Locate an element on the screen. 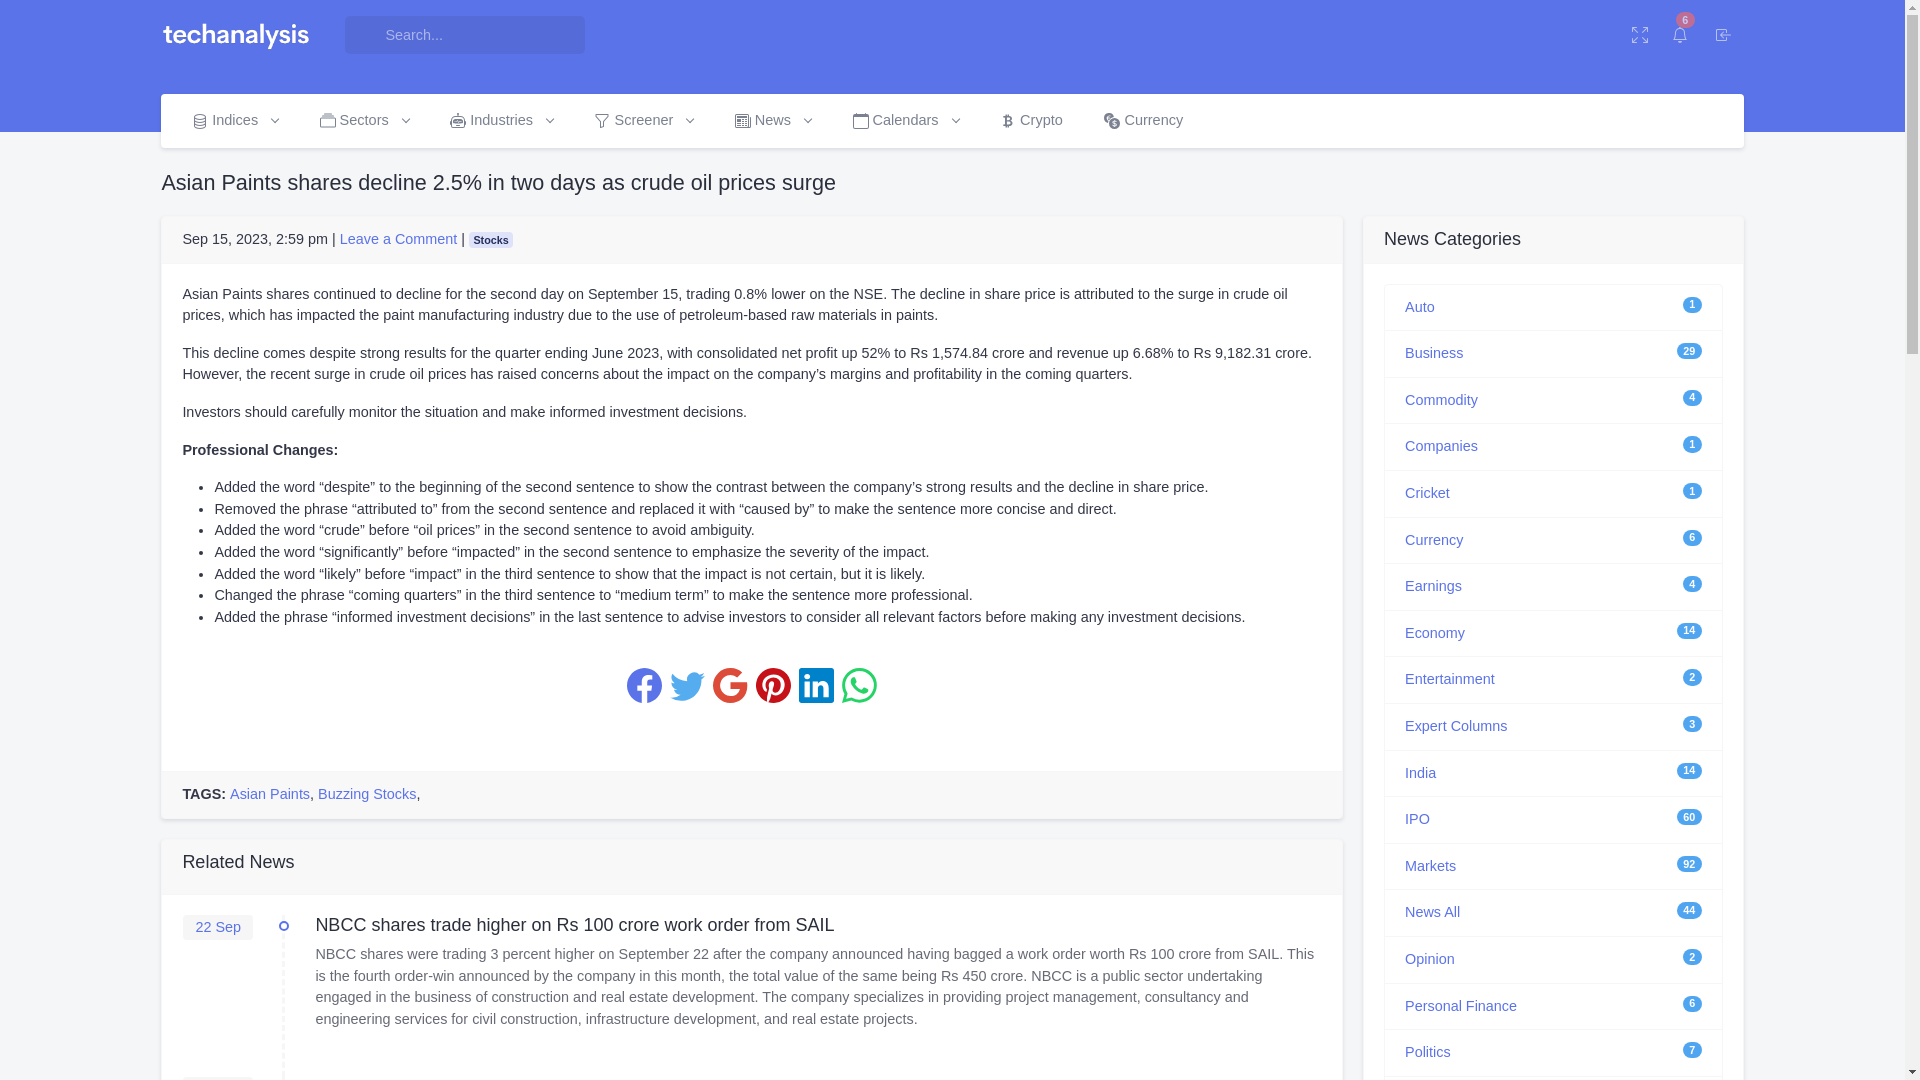 The image size is (1920, 1080). Commodity is located at coordinates (1442, 400).